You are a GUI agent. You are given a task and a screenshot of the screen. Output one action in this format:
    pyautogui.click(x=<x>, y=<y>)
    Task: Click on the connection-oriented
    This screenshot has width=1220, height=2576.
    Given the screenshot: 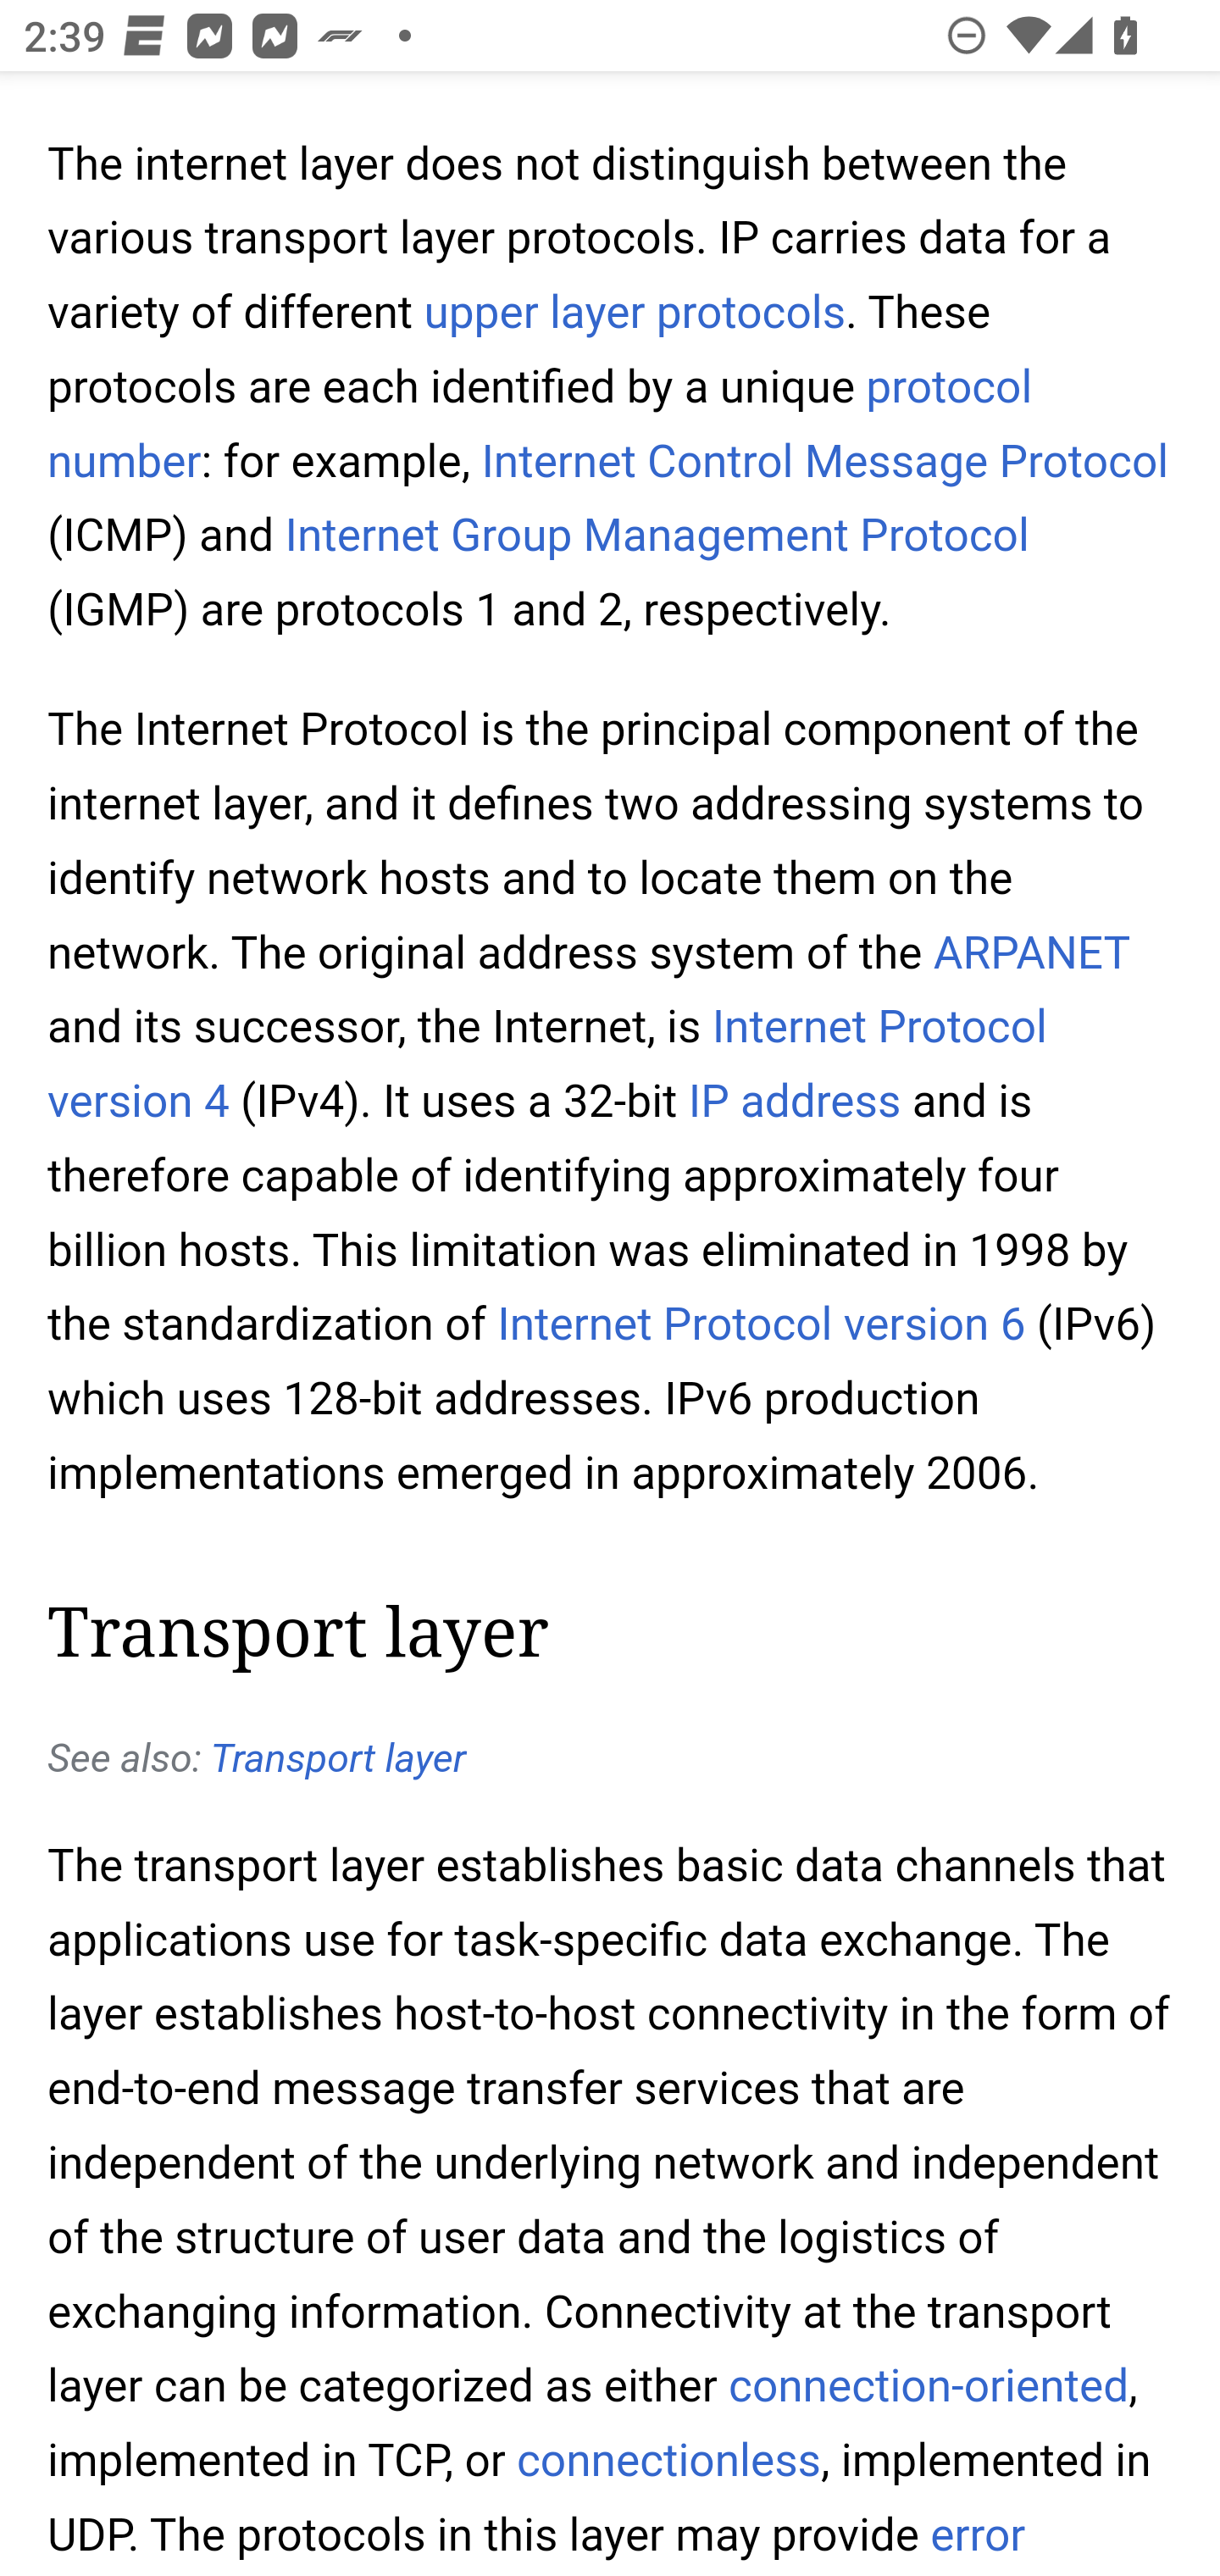 What is the action you would take?
    pyautogui.click(x=927, y=2388)
    